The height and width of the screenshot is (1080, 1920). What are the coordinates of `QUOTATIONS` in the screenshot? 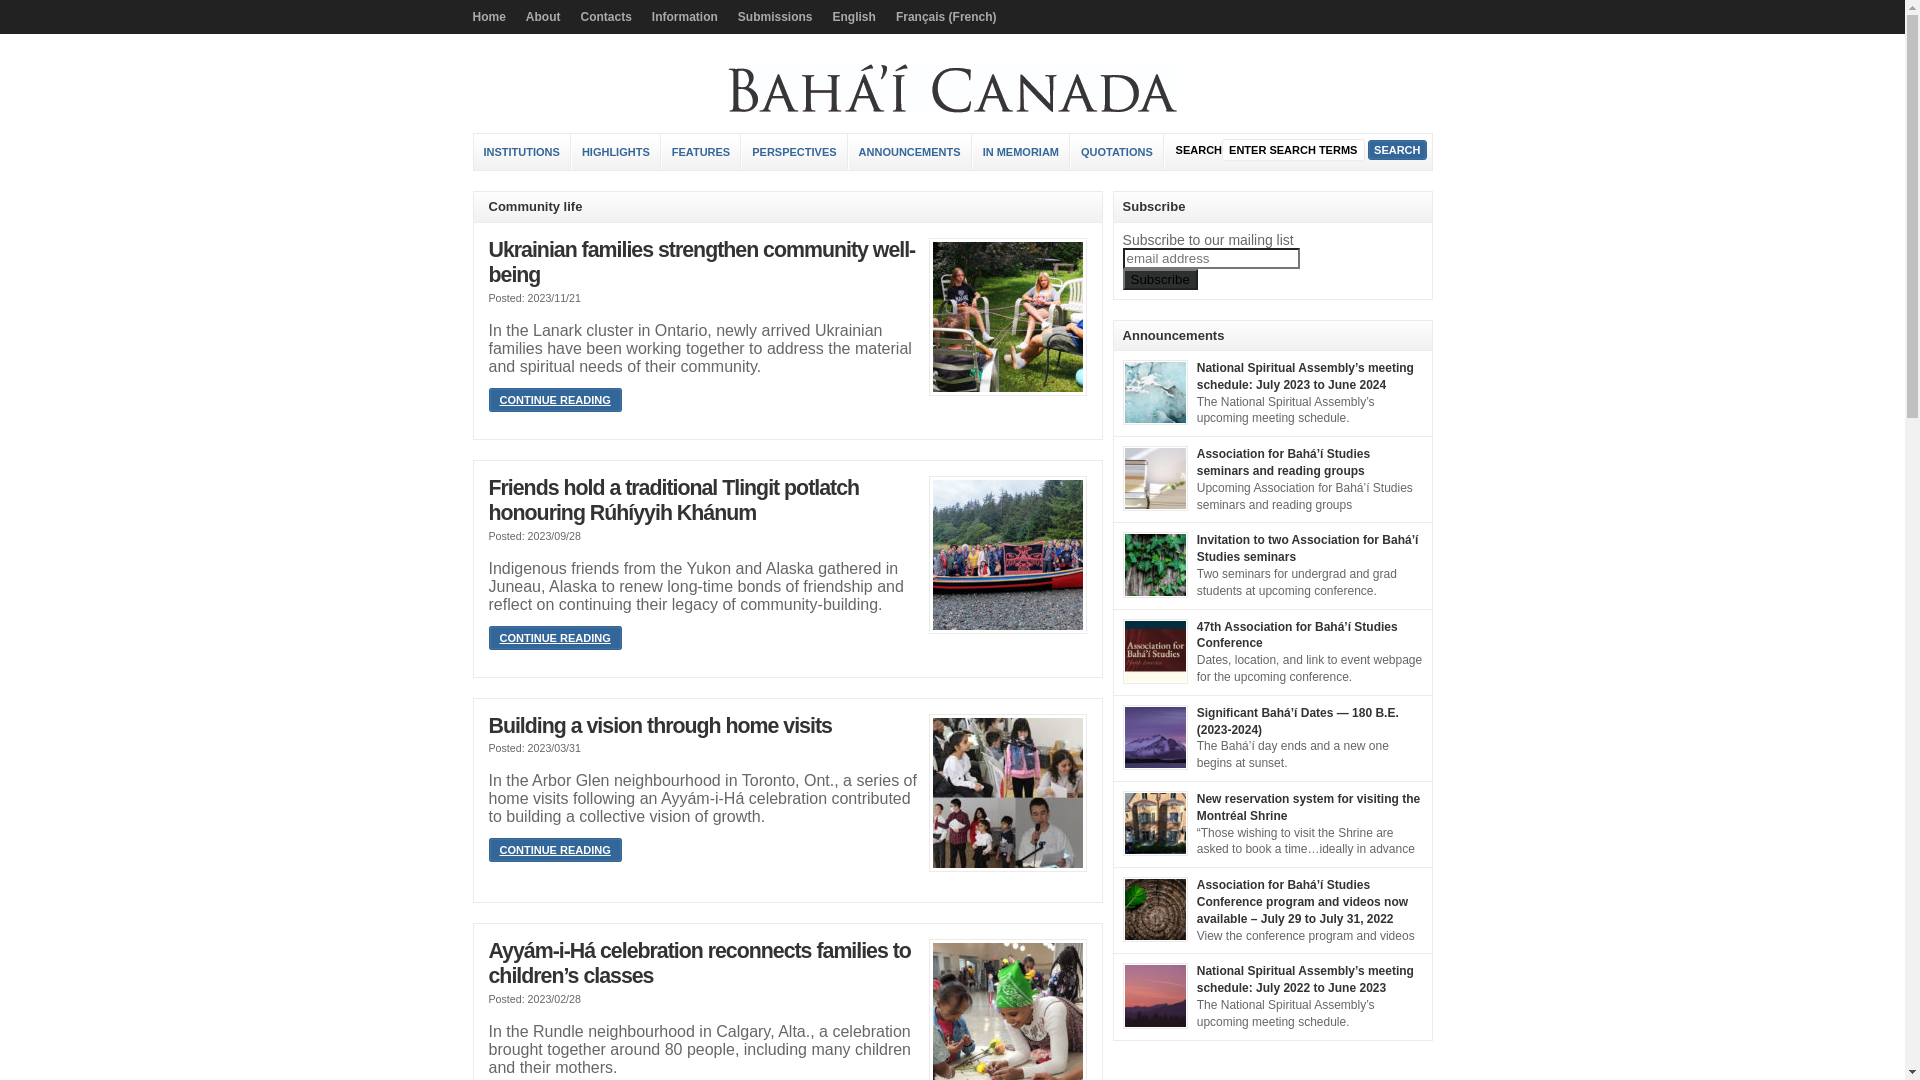 It's located at (1118, 152).